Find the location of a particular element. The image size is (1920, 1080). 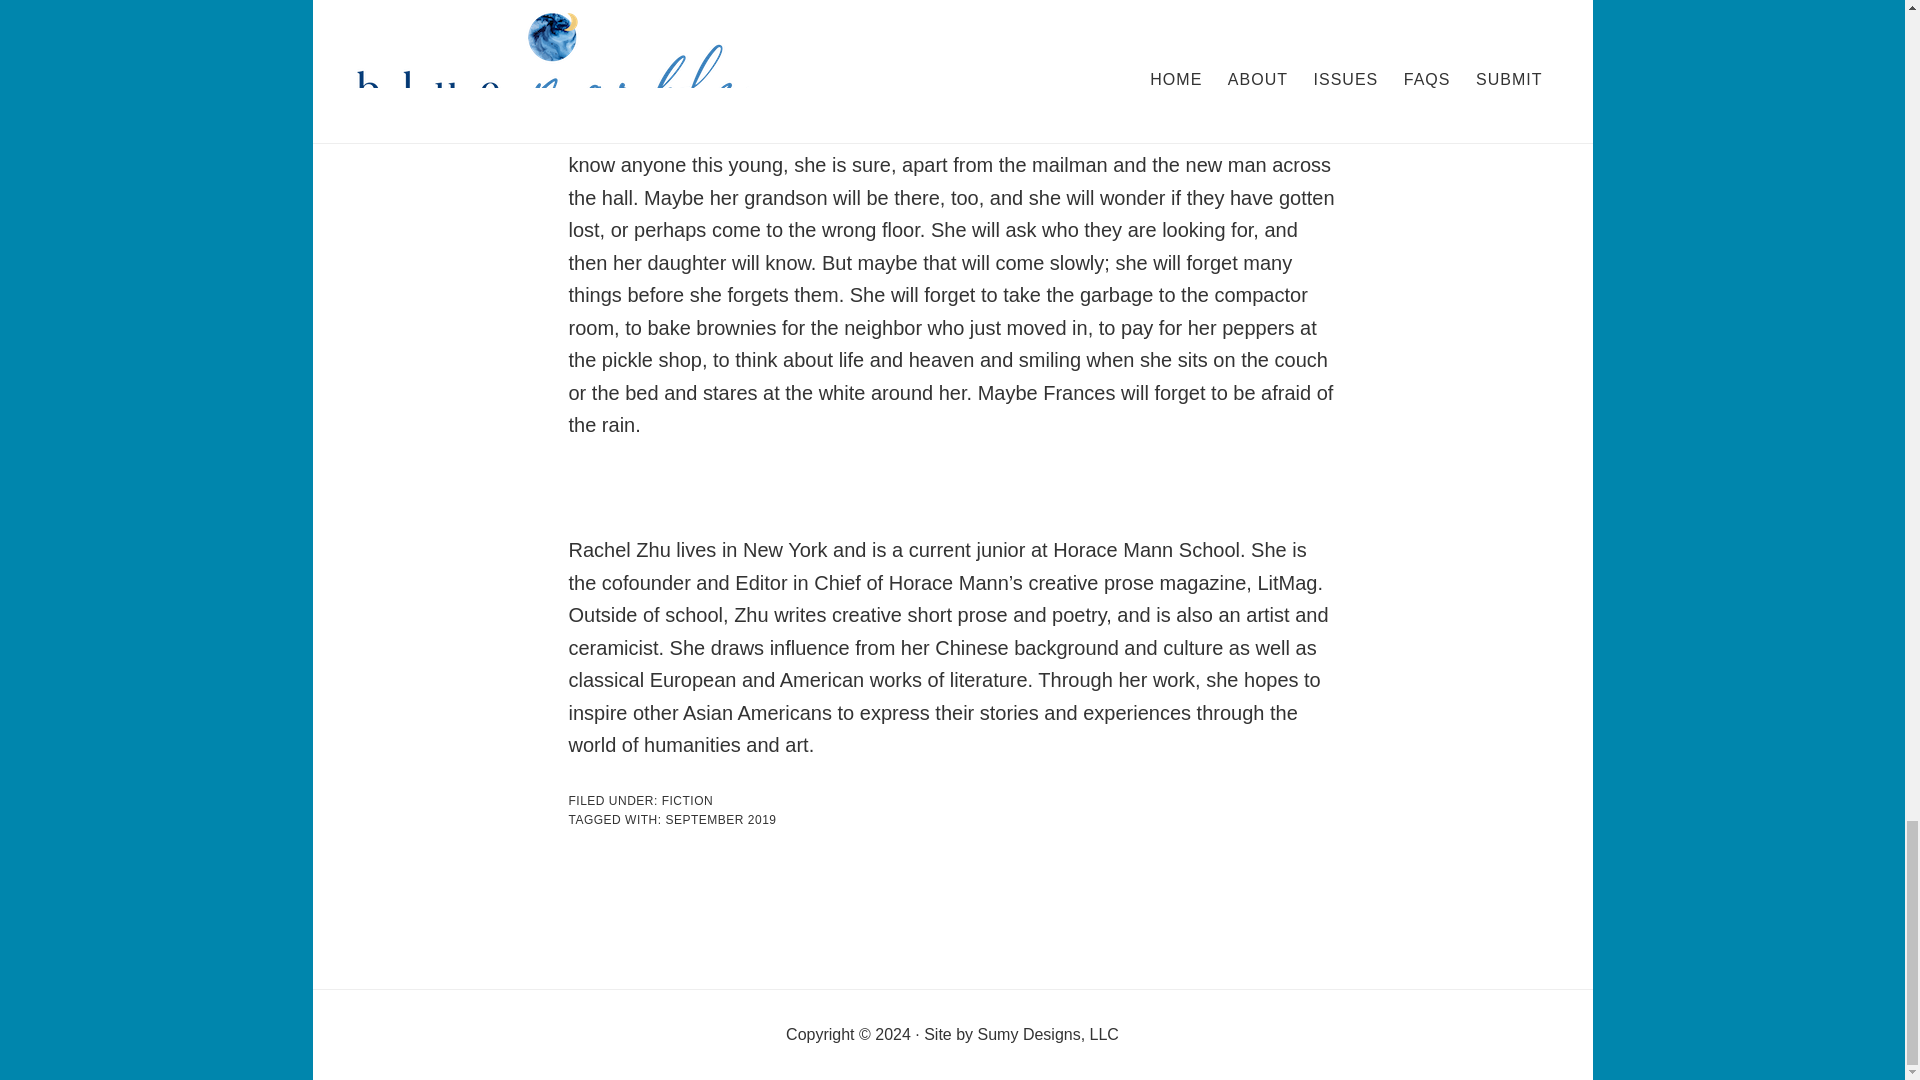

Sumy Designs, LLC is located at coordinates (1048, 1034).